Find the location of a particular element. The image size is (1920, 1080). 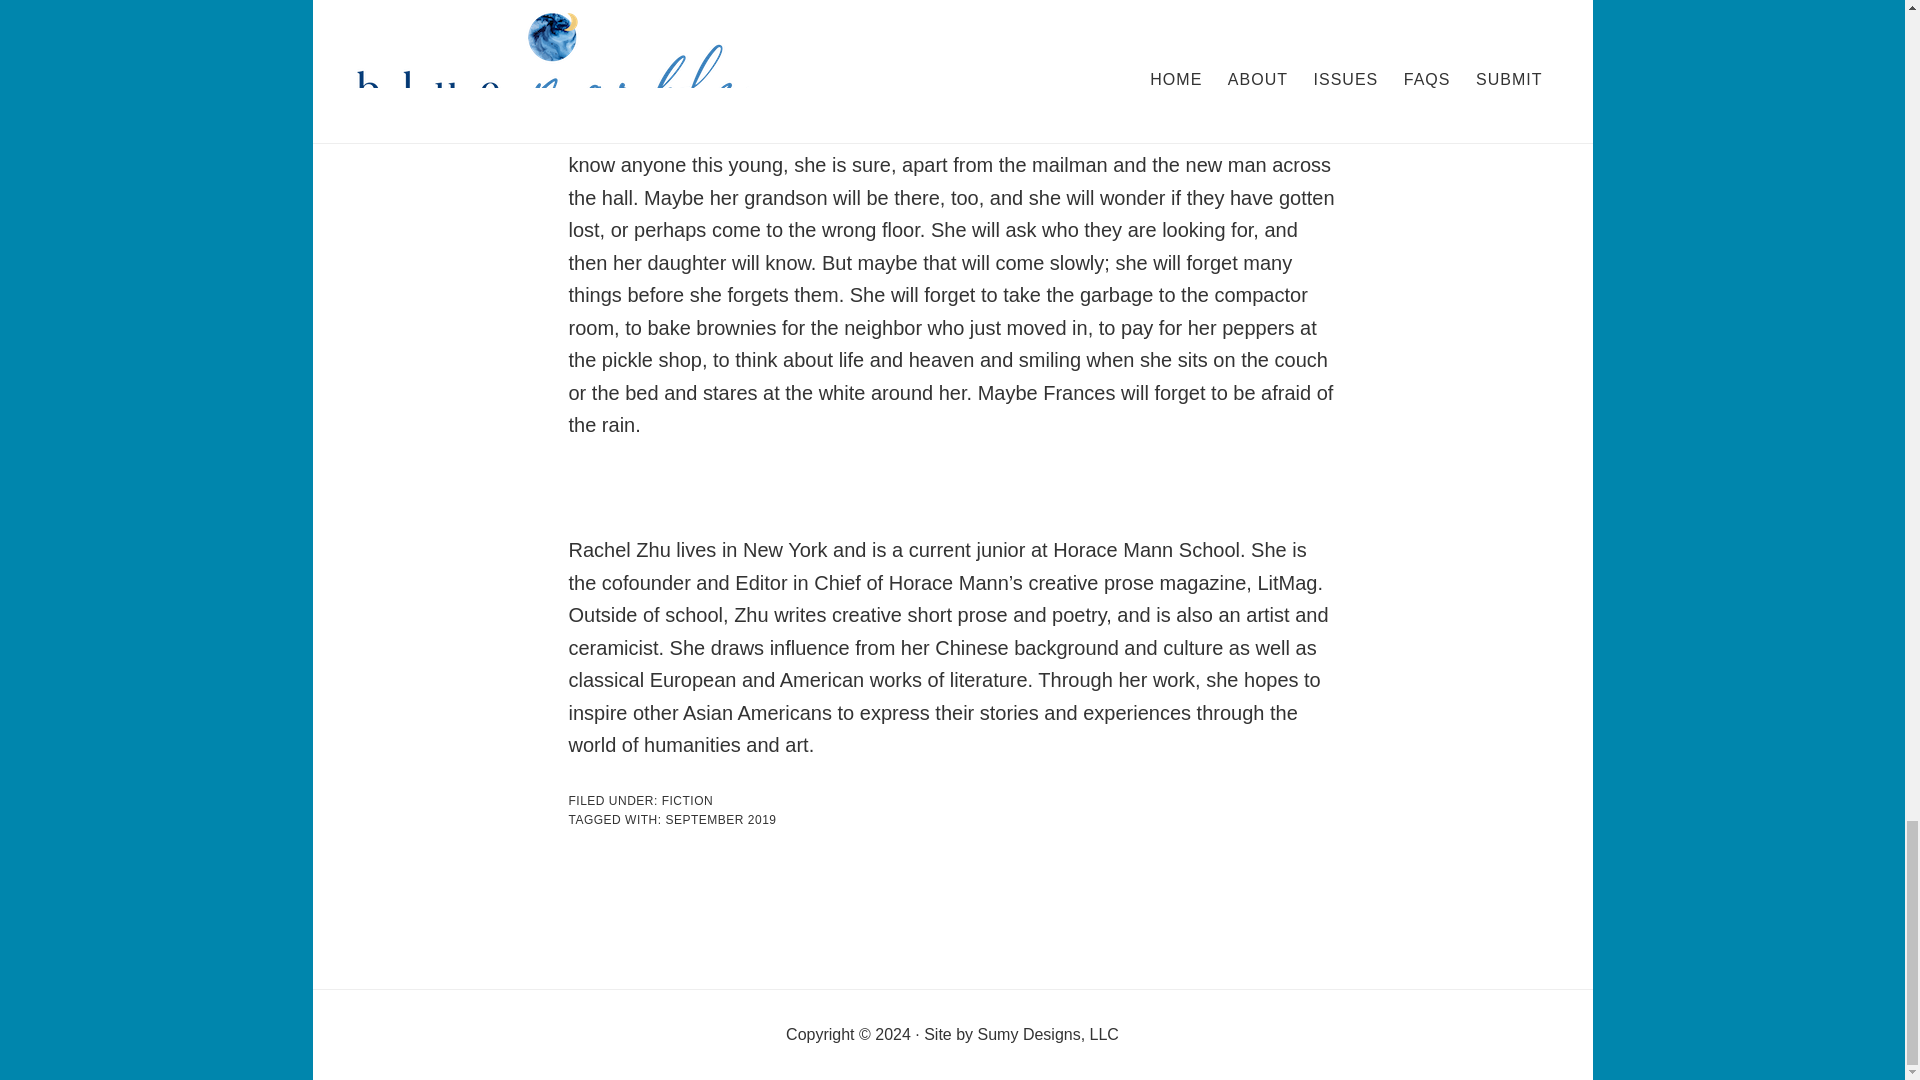

Sumy Designs, LLC is located at coordinates (1048, 1034).